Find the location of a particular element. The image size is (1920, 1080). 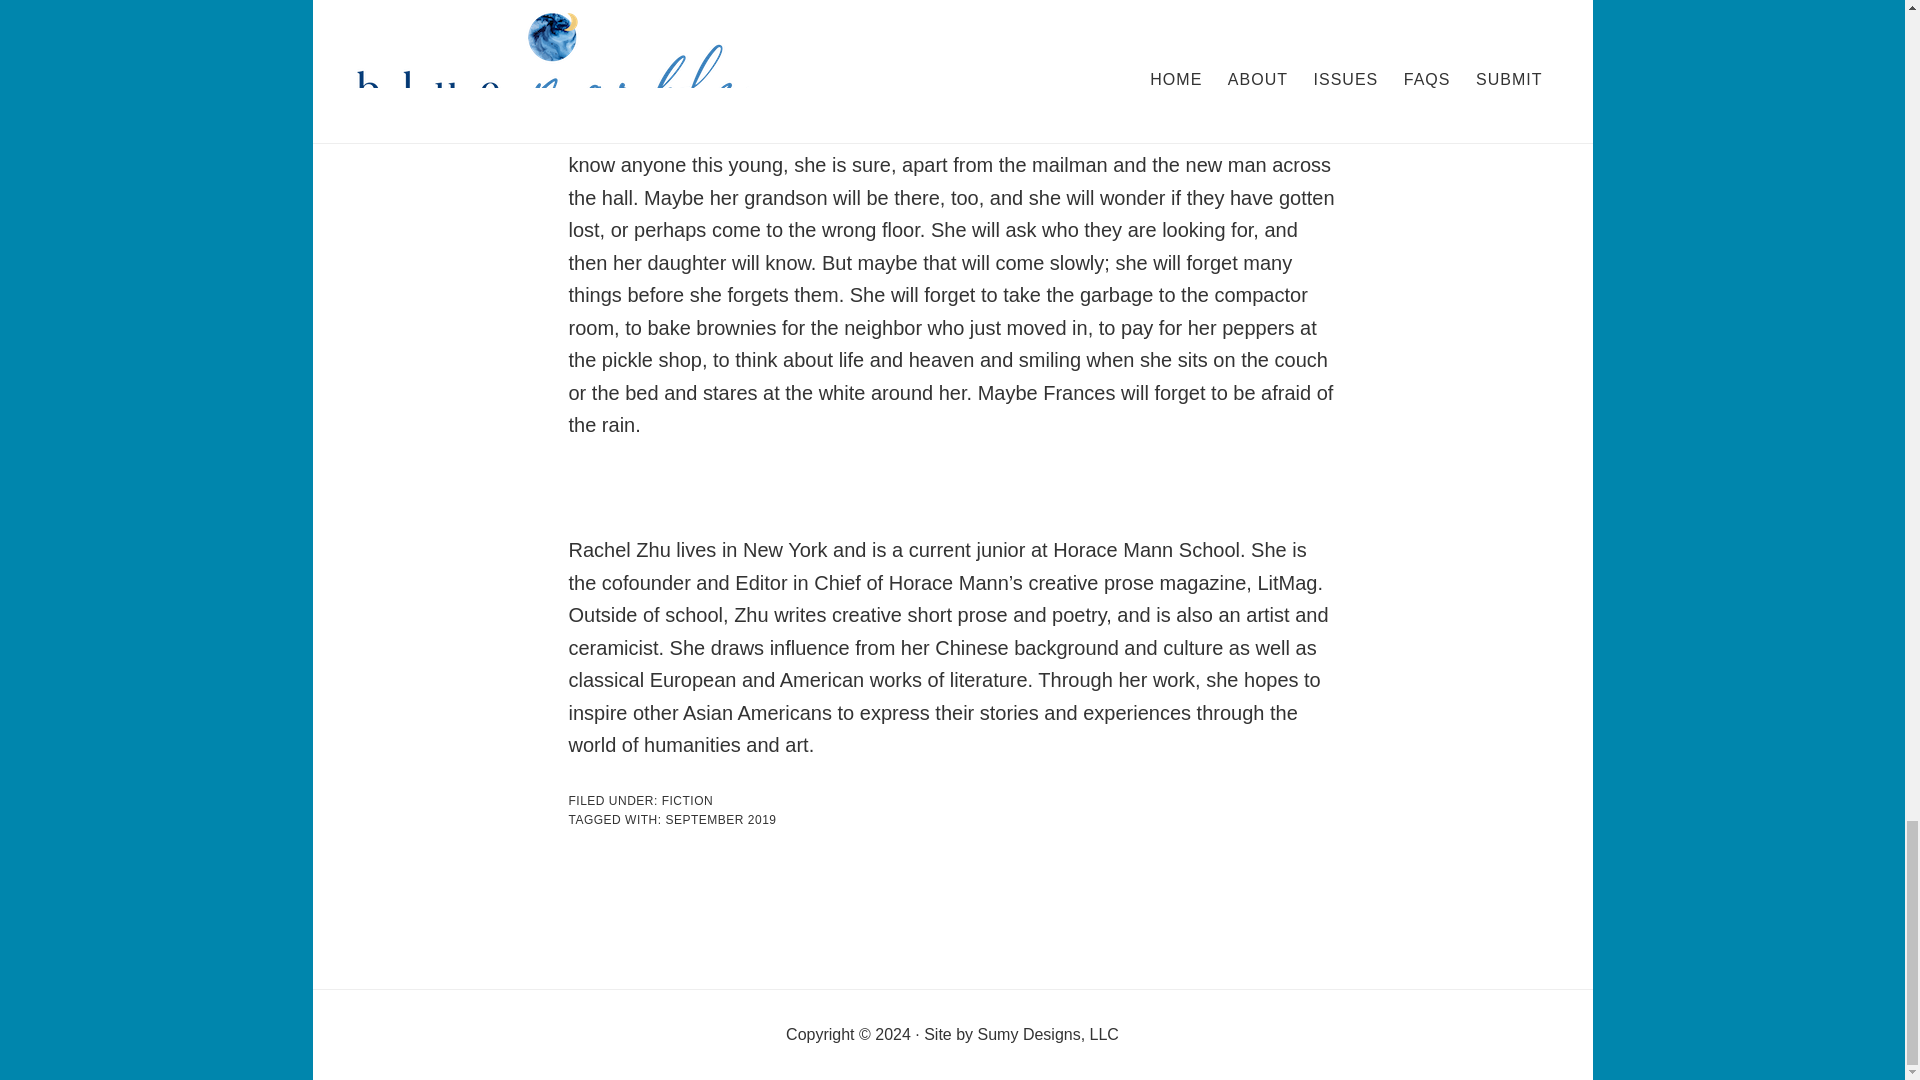

Sumy Designs, LLC is located at coordinates (1048, 1034).